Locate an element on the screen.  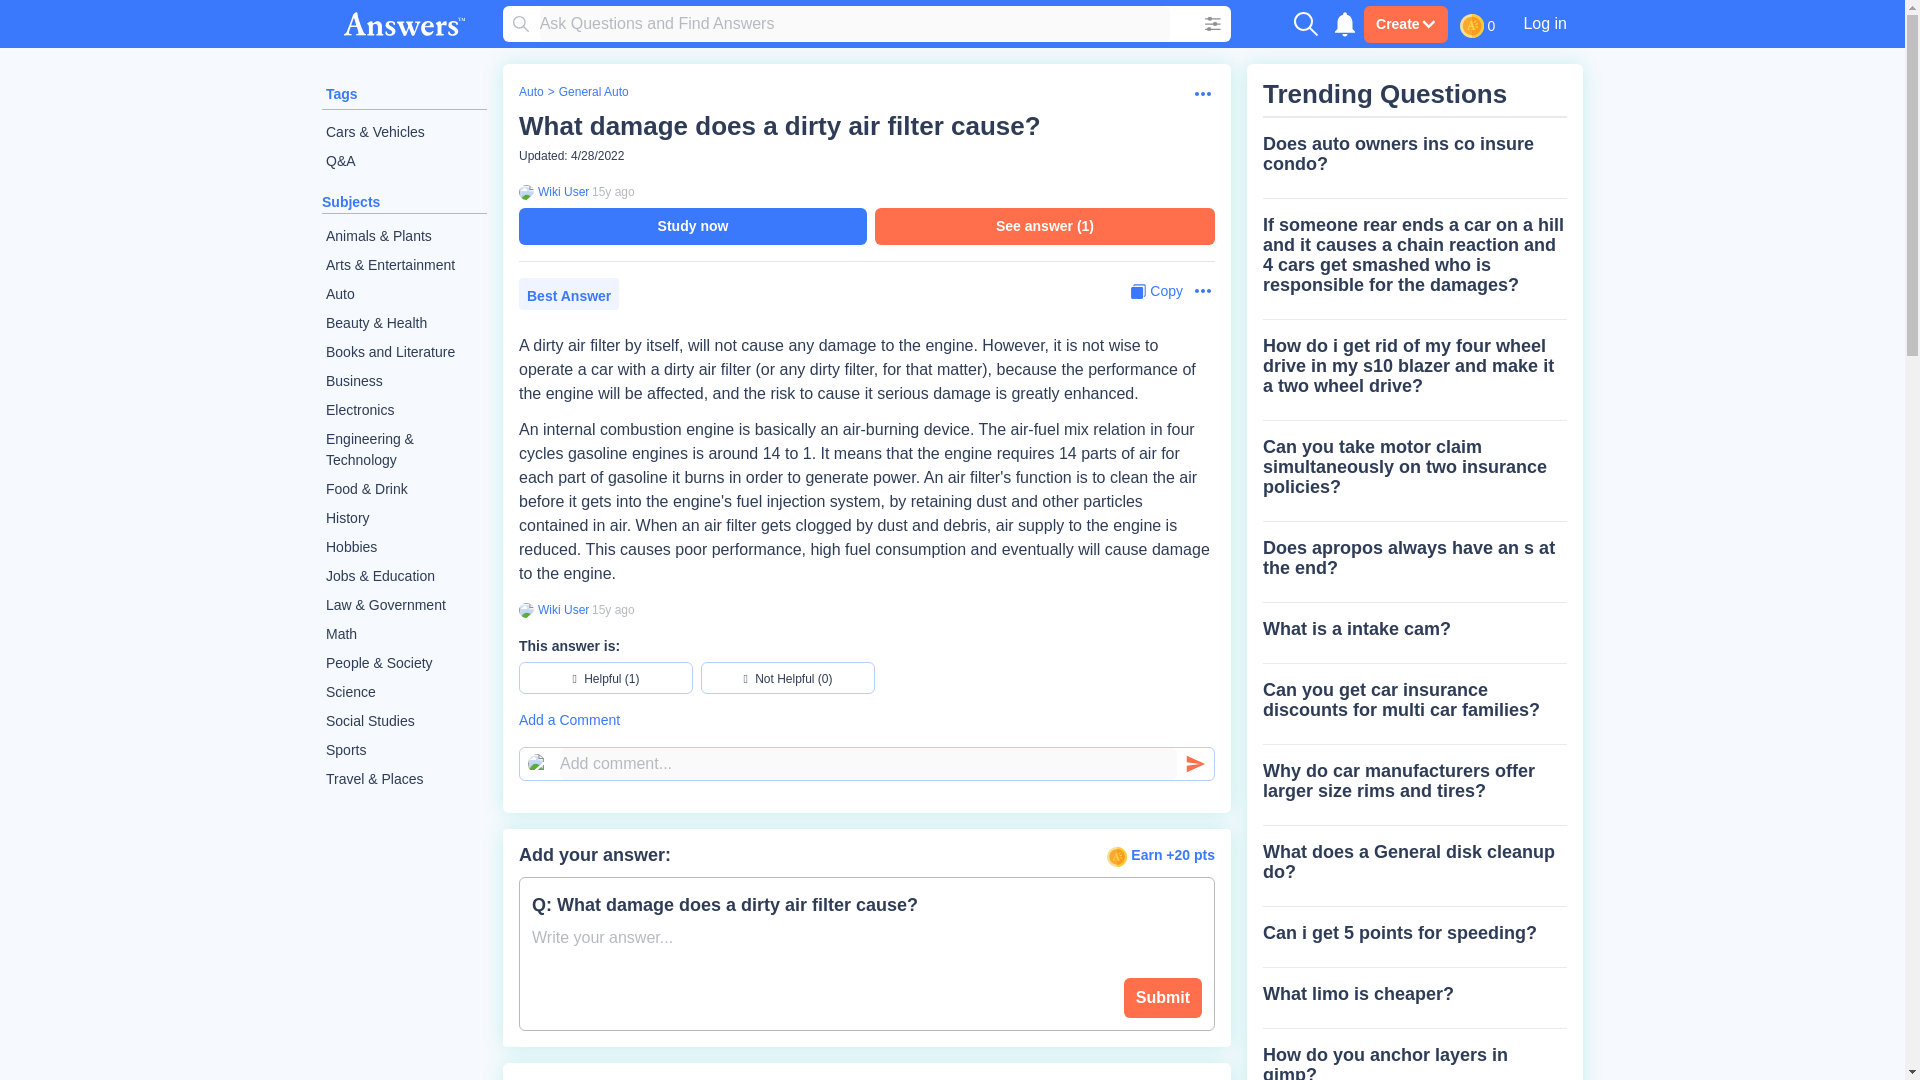
General Auto is located at coordinates (594, 92).